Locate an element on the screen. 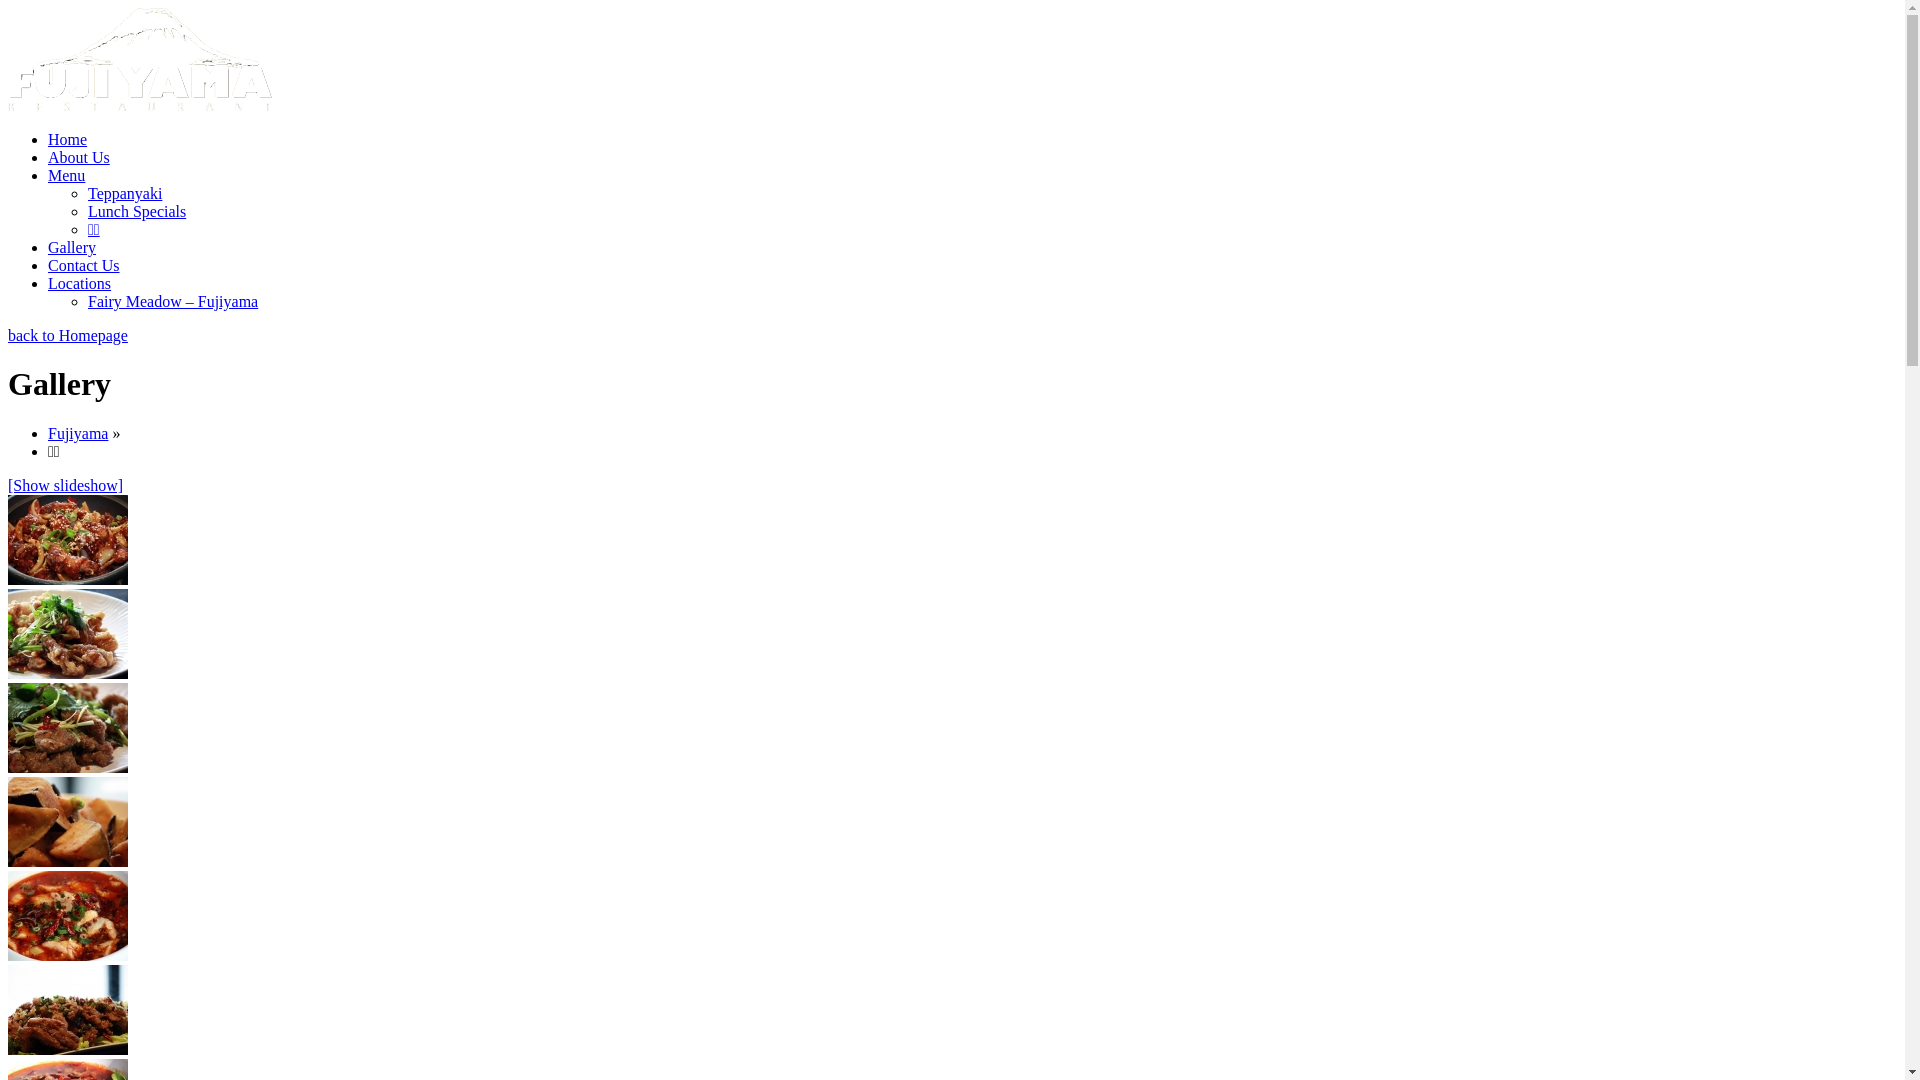  Fujiyama is located at coordinates (78, 434).